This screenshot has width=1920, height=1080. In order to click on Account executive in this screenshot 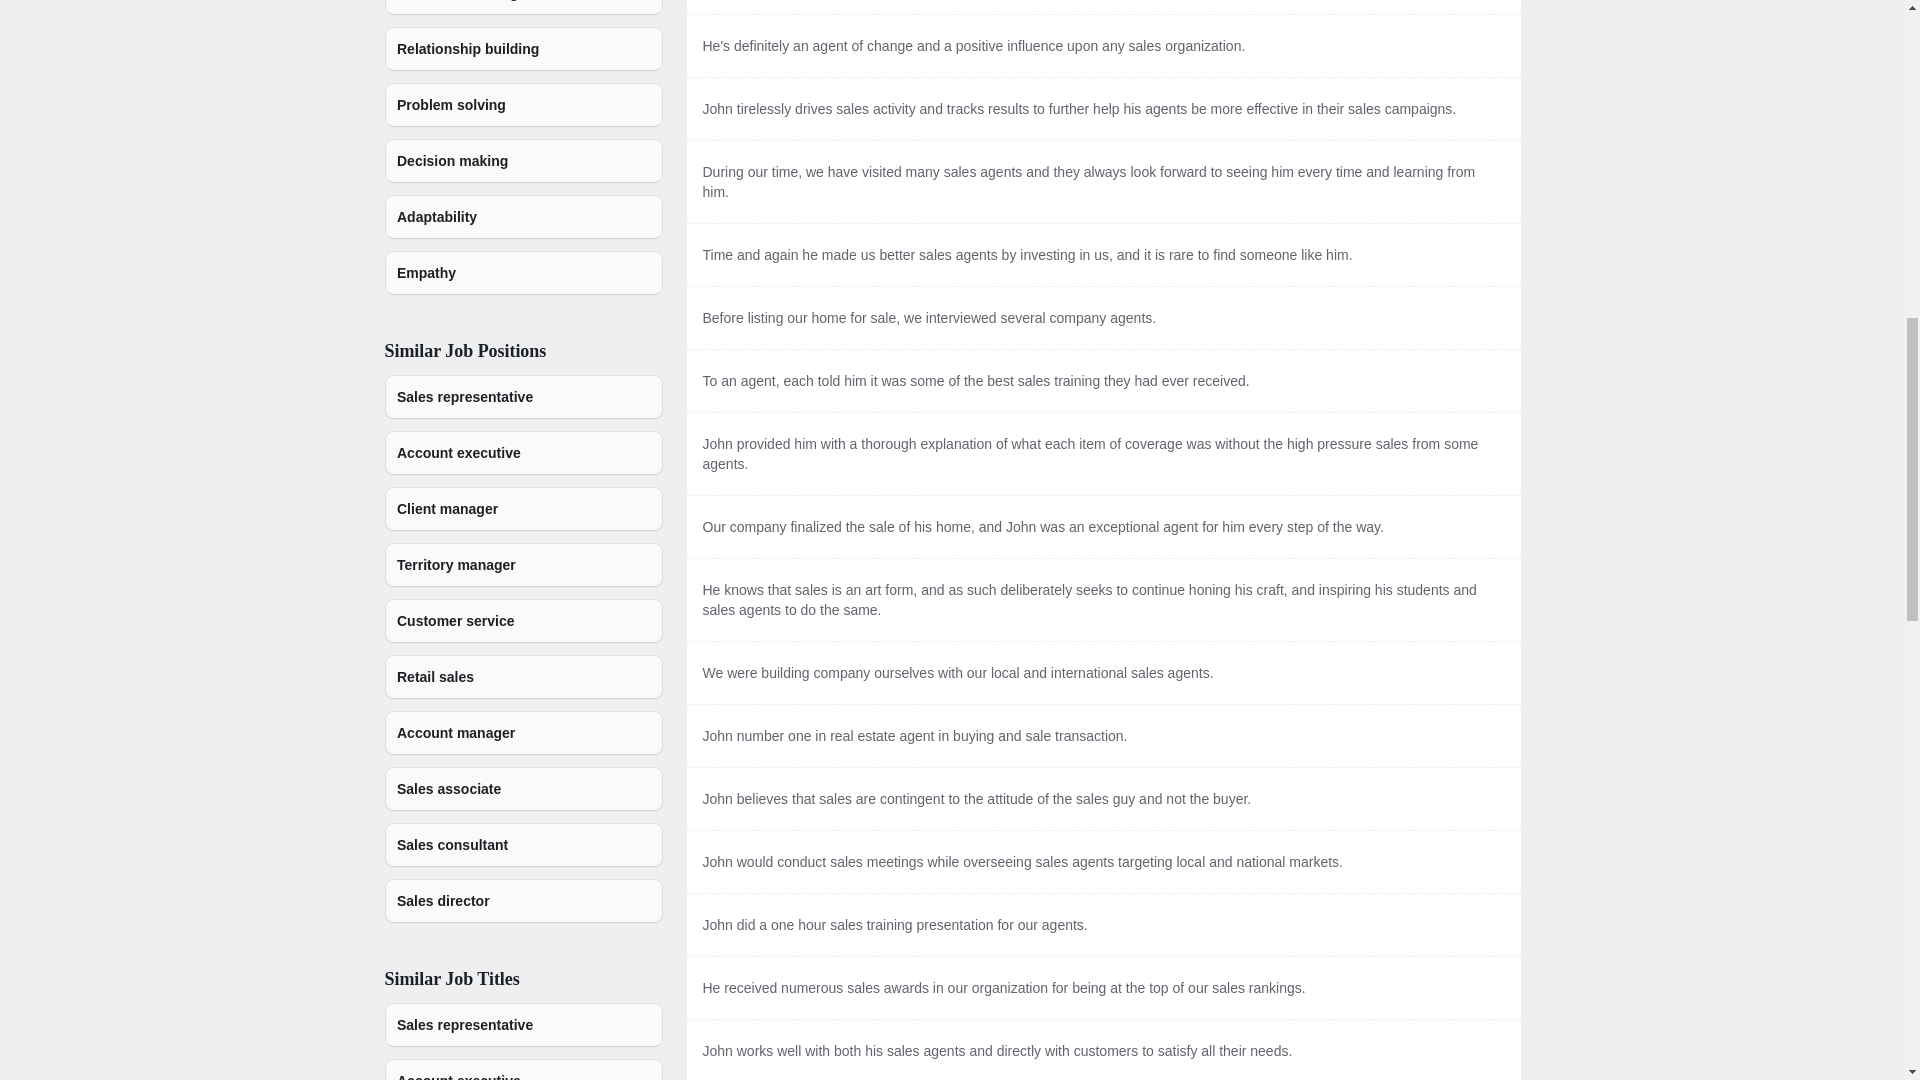, I will do `click(523, 452)`.